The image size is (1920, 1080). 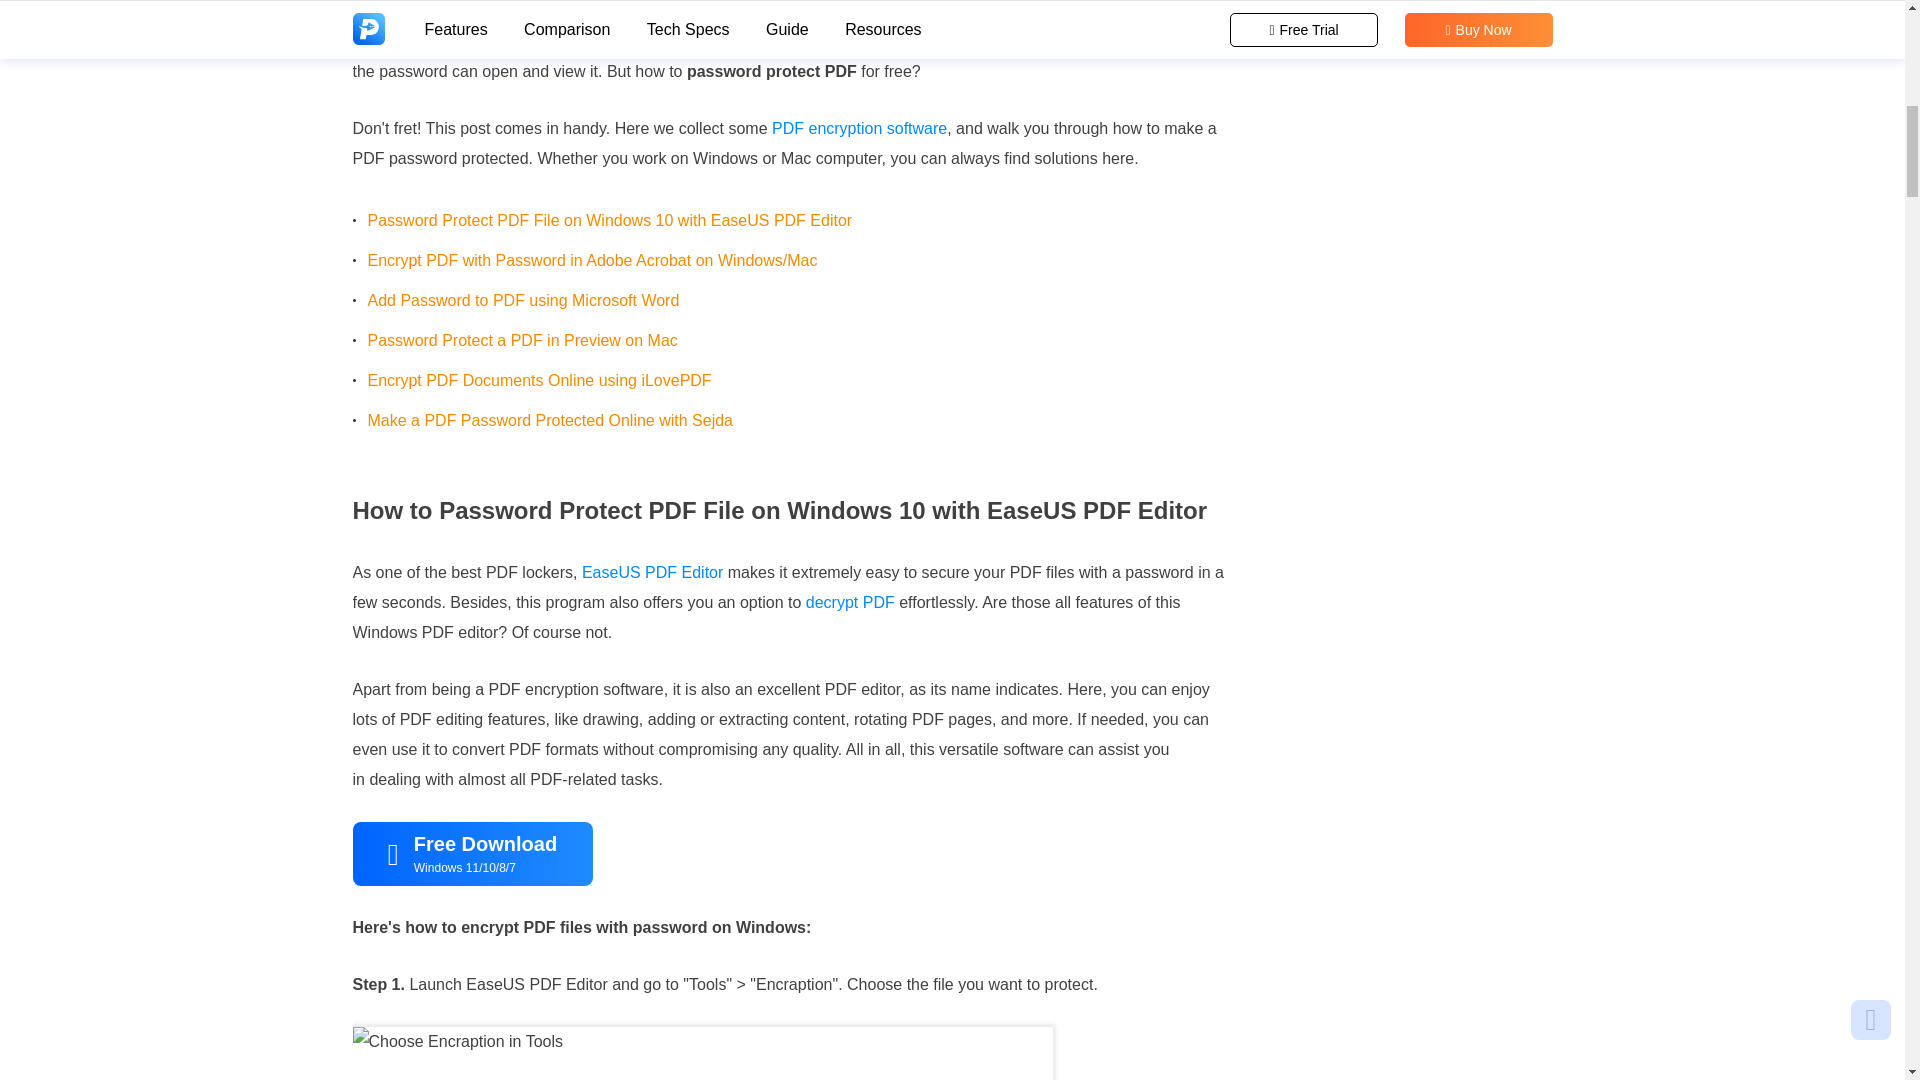 I want to click on Add Password to PDF using Microsoft Word, so click(x=524, y=300).